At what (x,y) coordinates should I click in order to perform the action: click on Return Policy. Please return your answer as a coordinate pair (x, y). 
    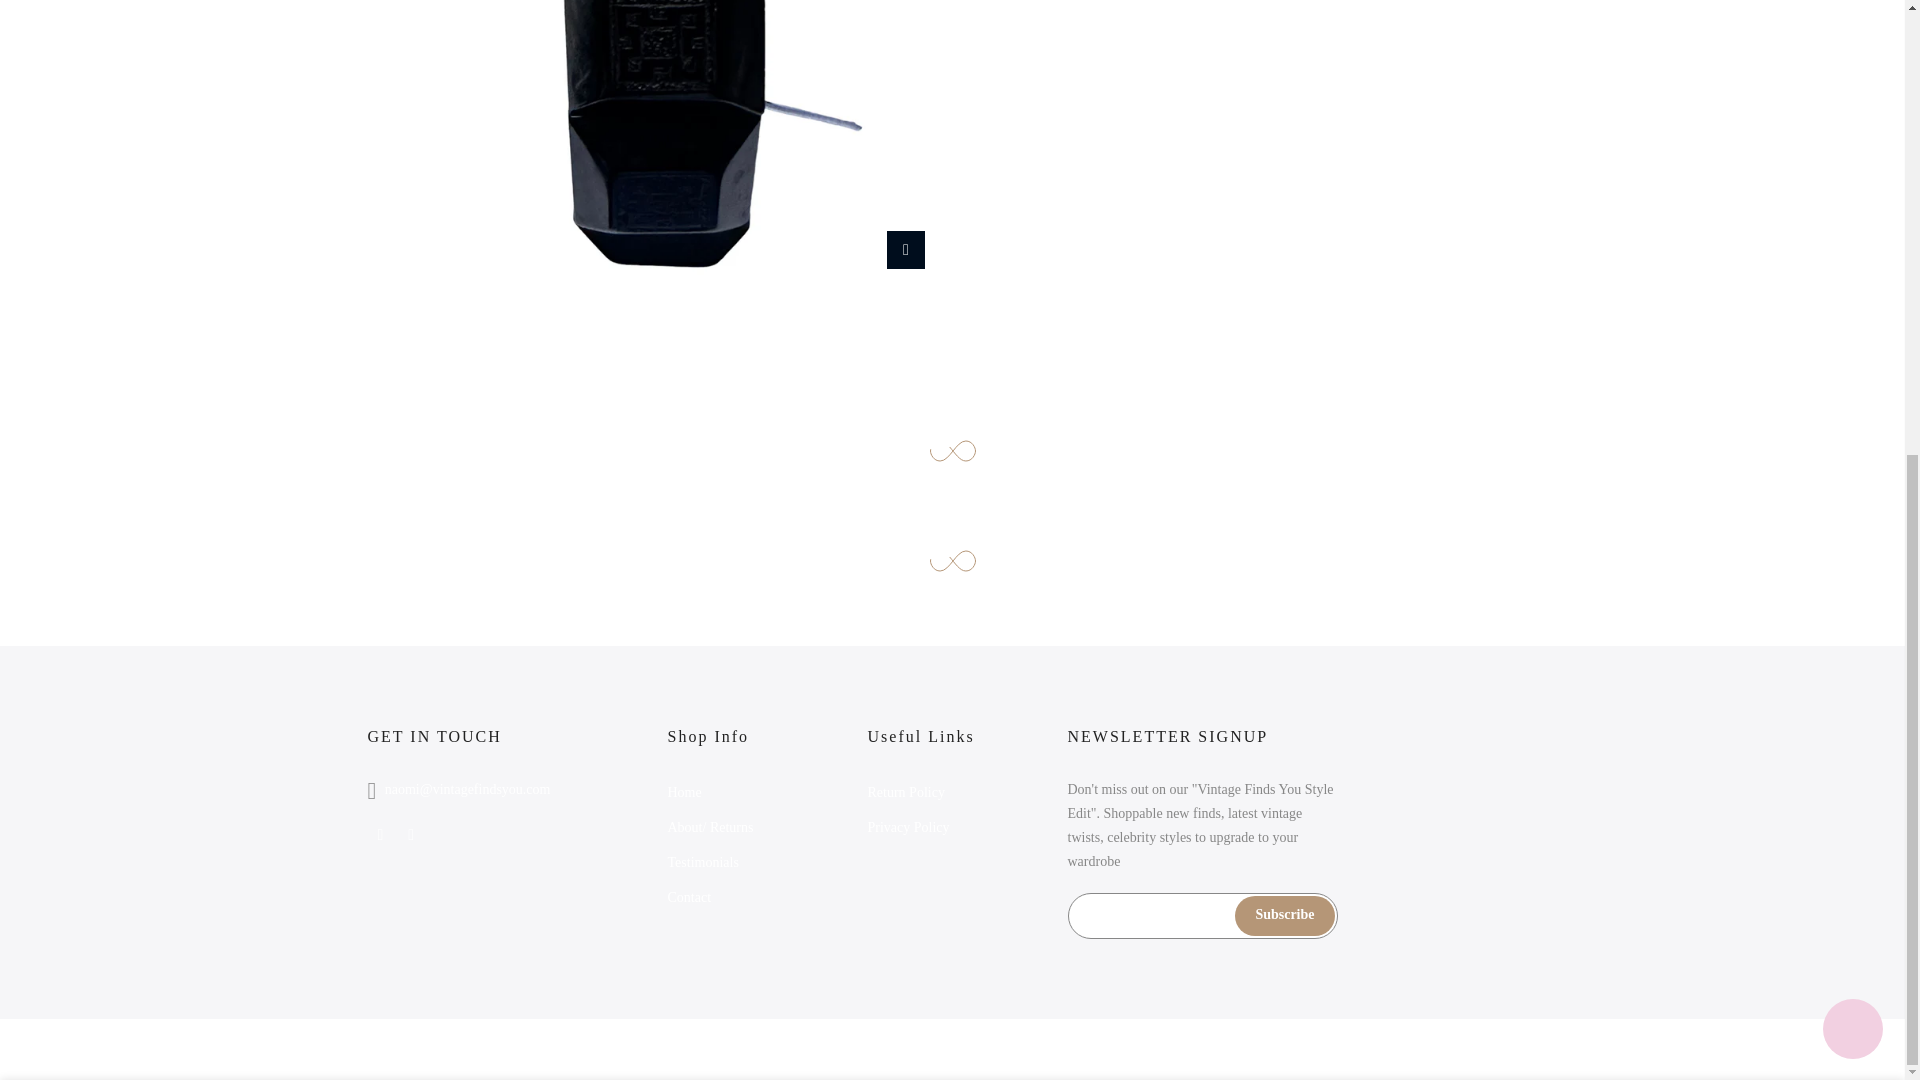
    Looking at the image, I should click on (906, 792).